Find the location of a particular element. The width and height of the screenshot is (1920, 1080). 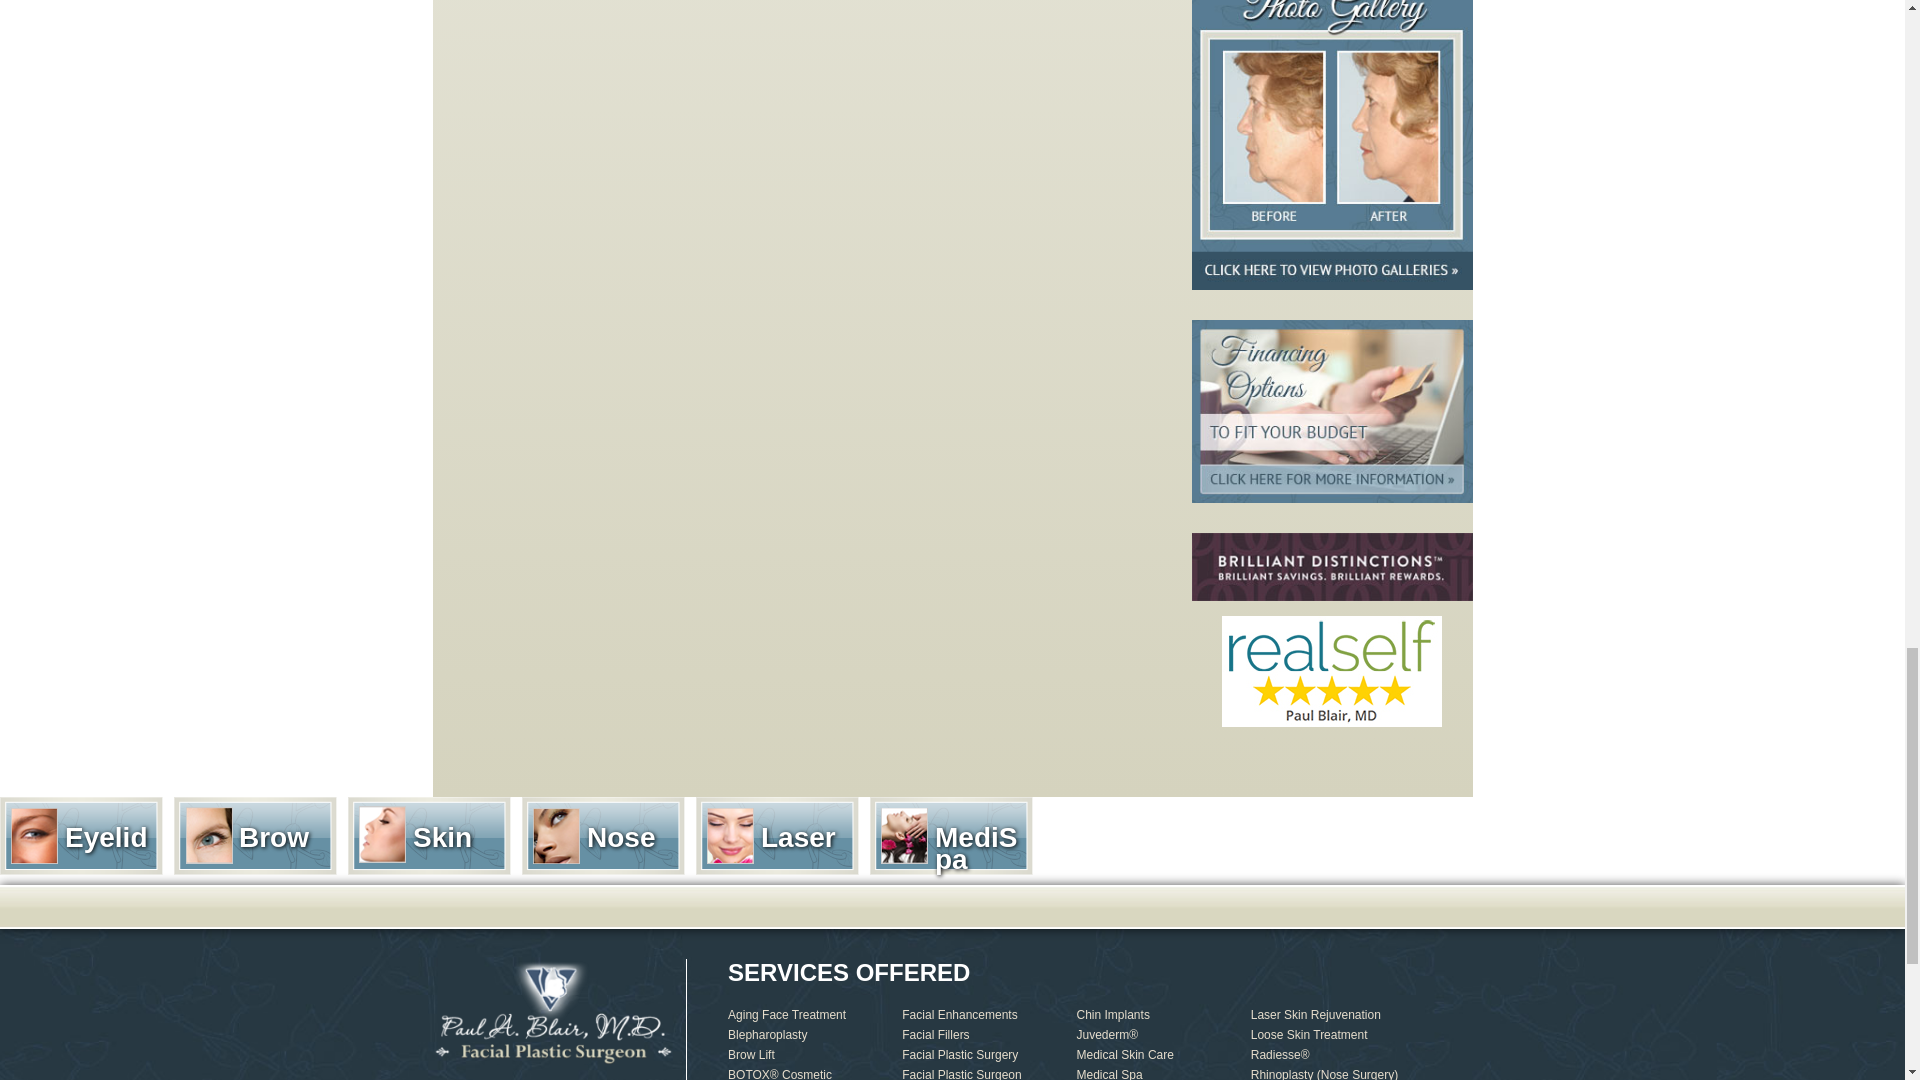

Plastic Surgery, Hurricane, WV is located at coordinates (1332, 145).